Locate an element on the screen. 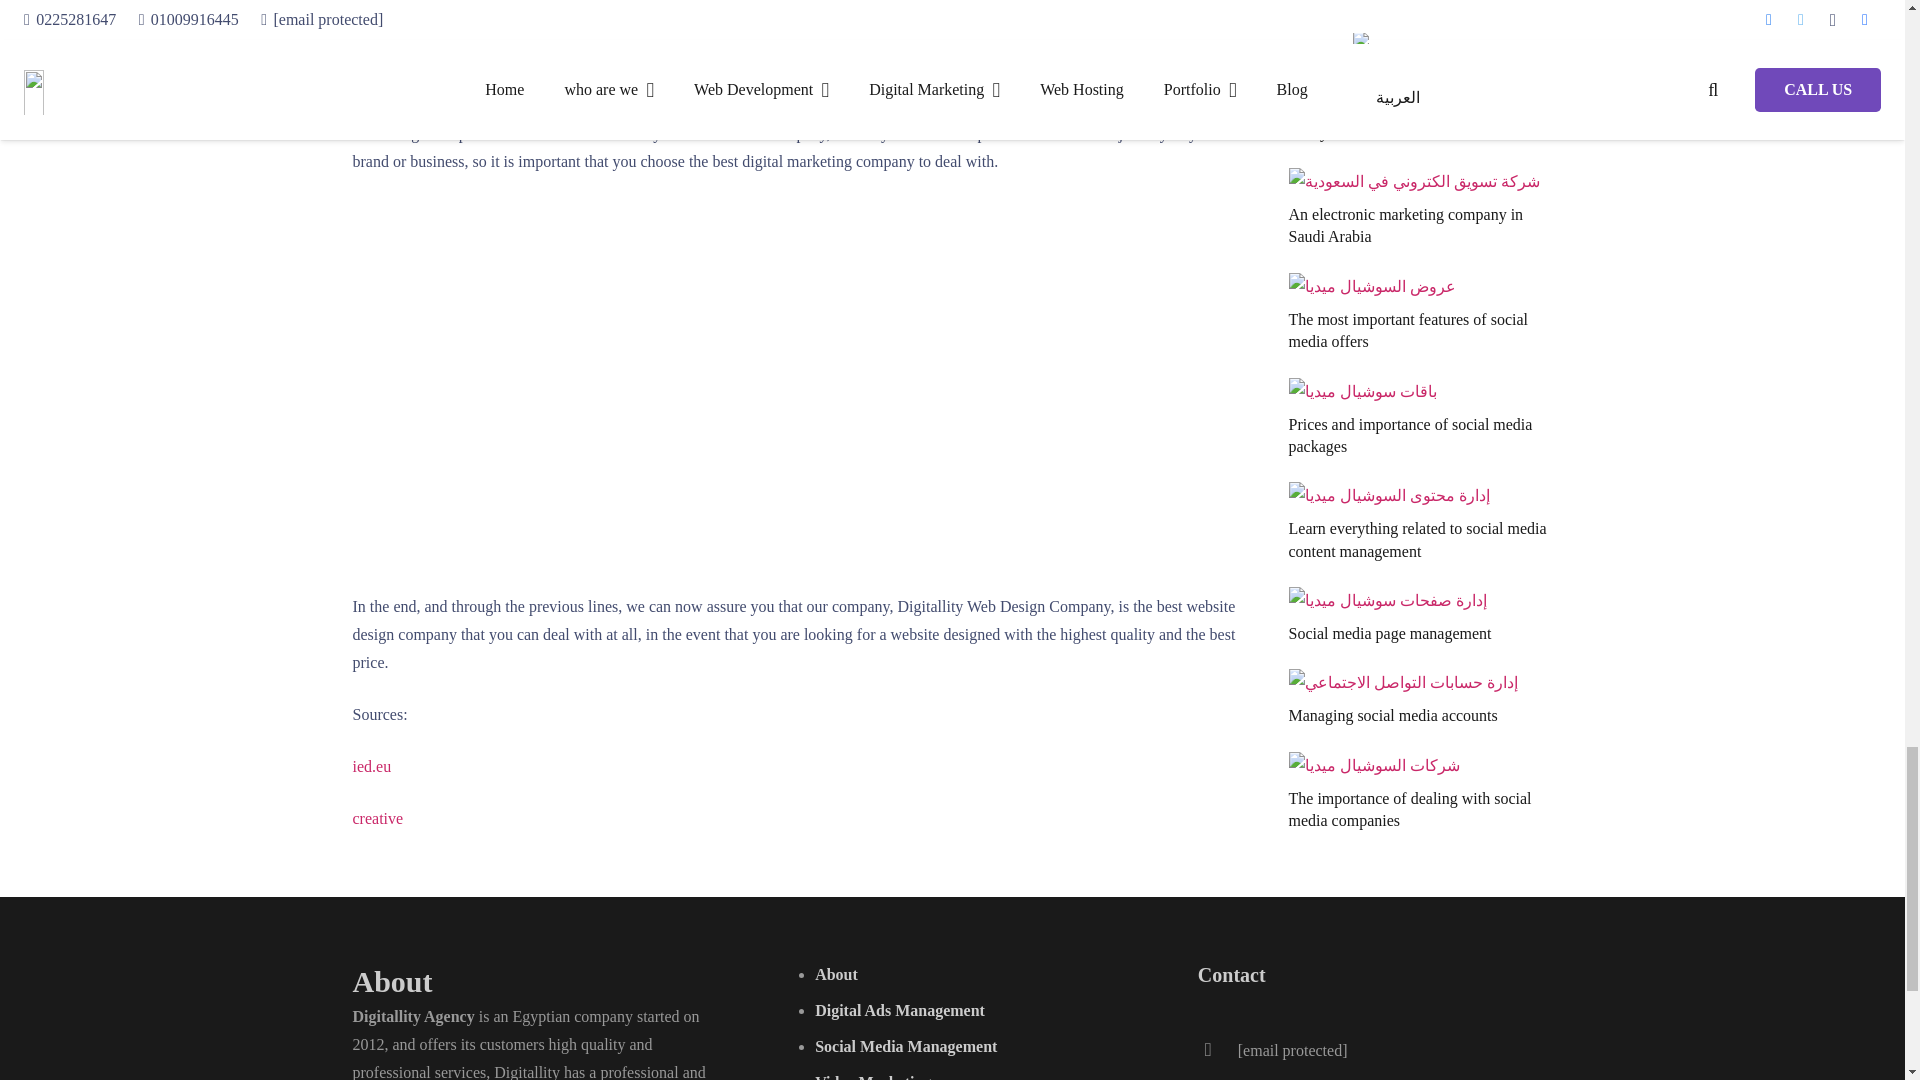 The image size is (1920, 1080). How to create a professional website from scratch in minutes is located at coordinates (672, 380).